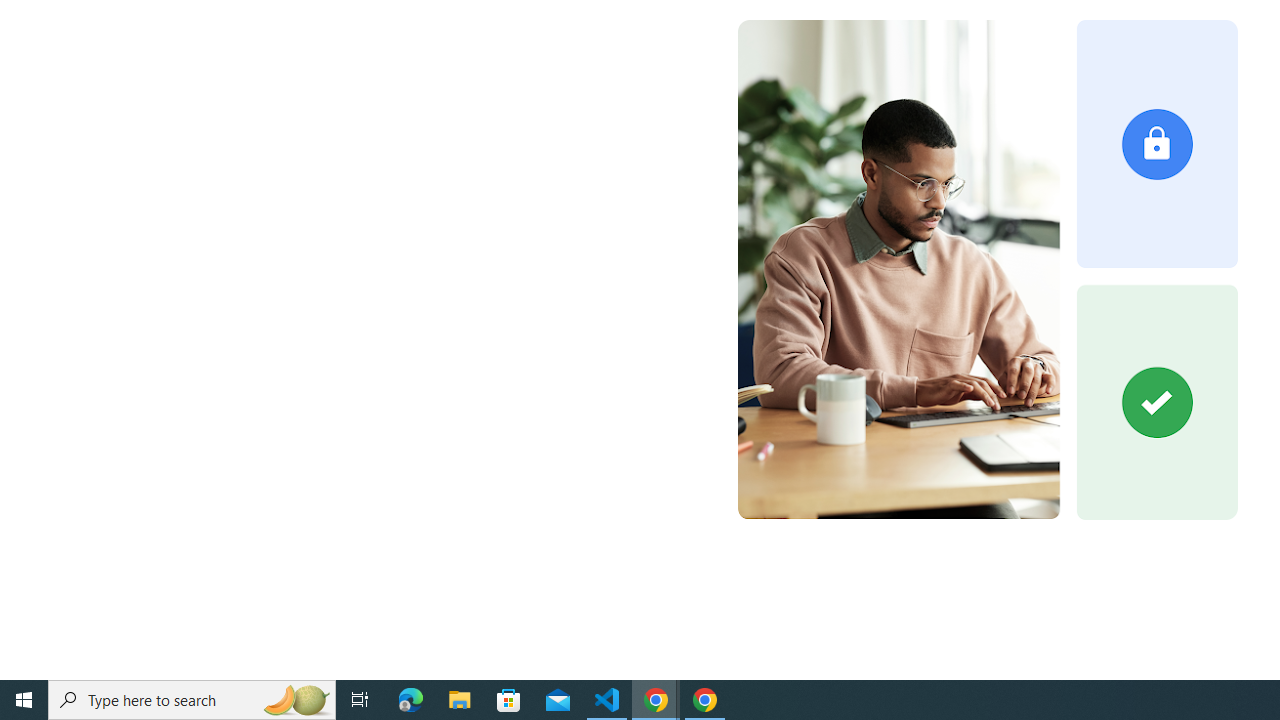 This screenshot has height=720, width=1280. What do you see at coordinates (607, 700) in the screenshot?
I see `Visual Studio Code - 1 running window` at bounding box center [607, 700].